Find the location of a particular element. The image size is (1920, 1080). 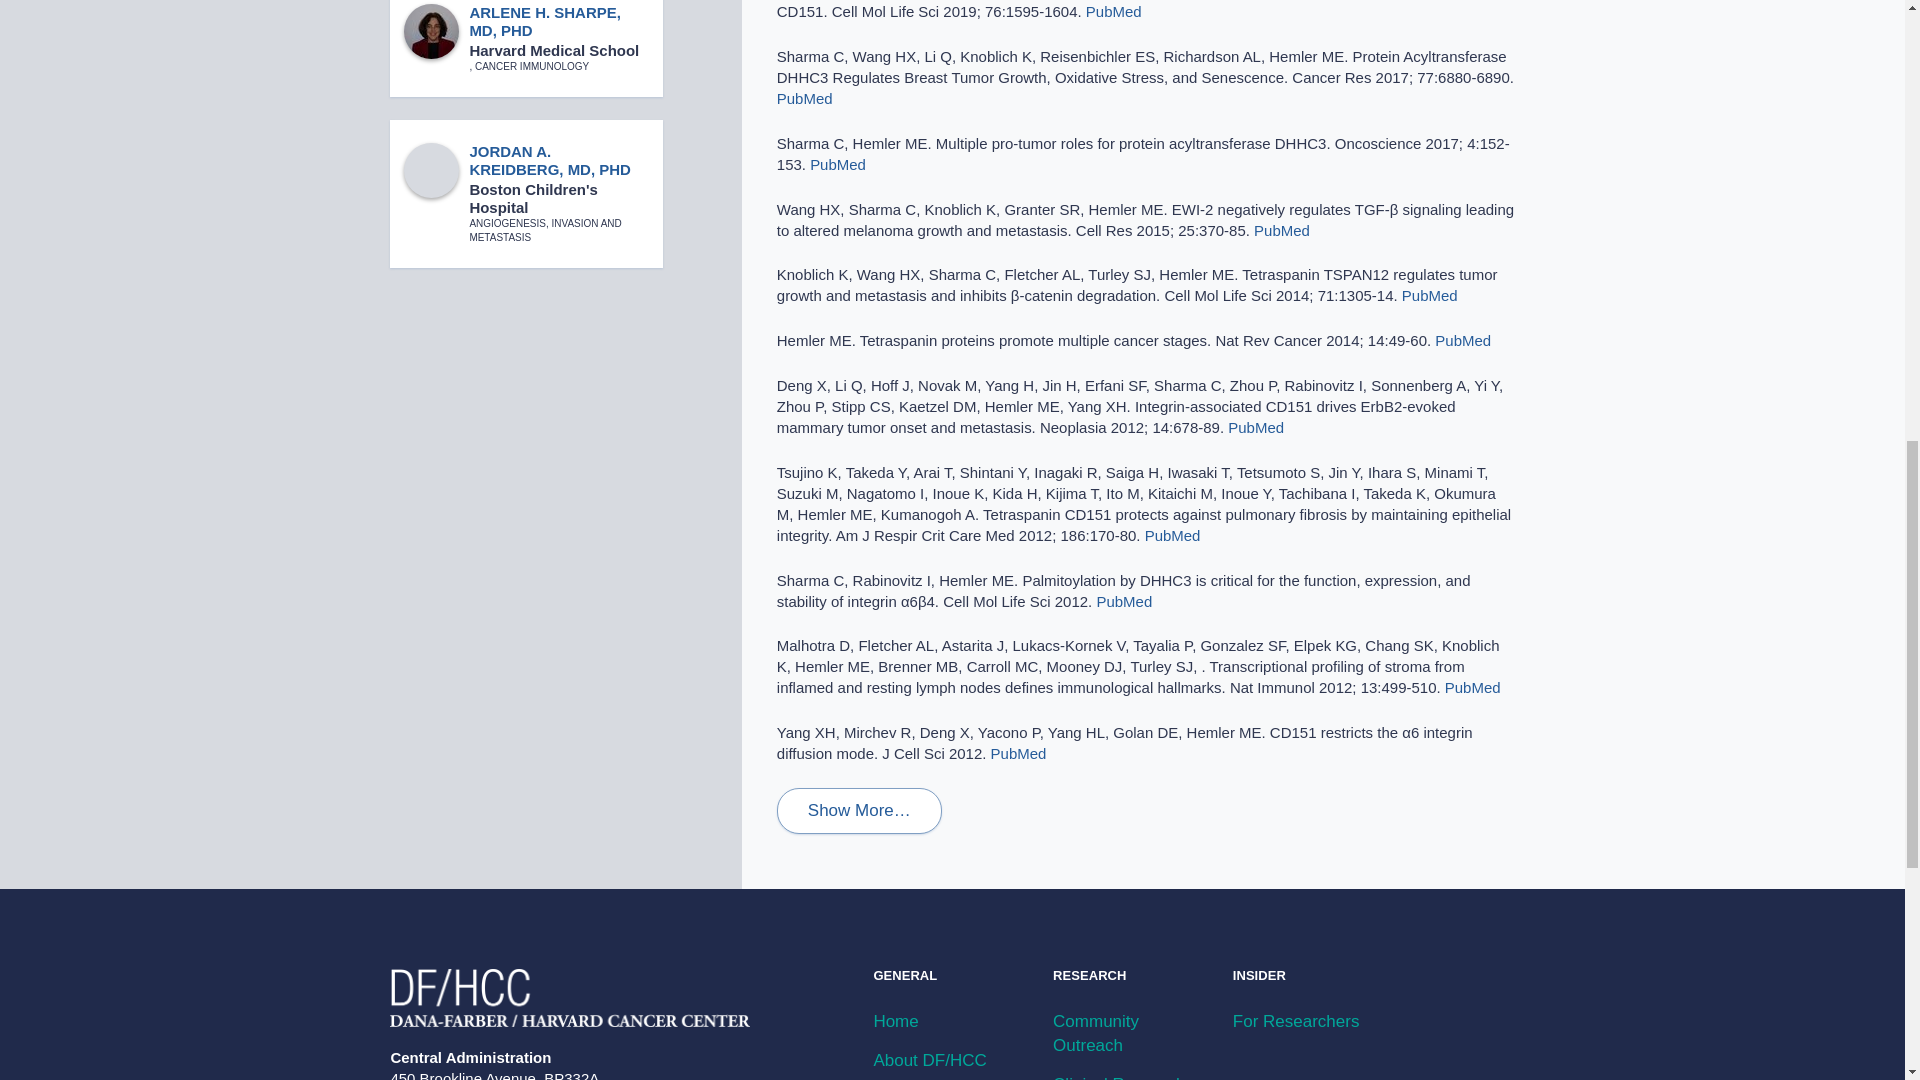

PubMed is located at coordinates (1018, 754).